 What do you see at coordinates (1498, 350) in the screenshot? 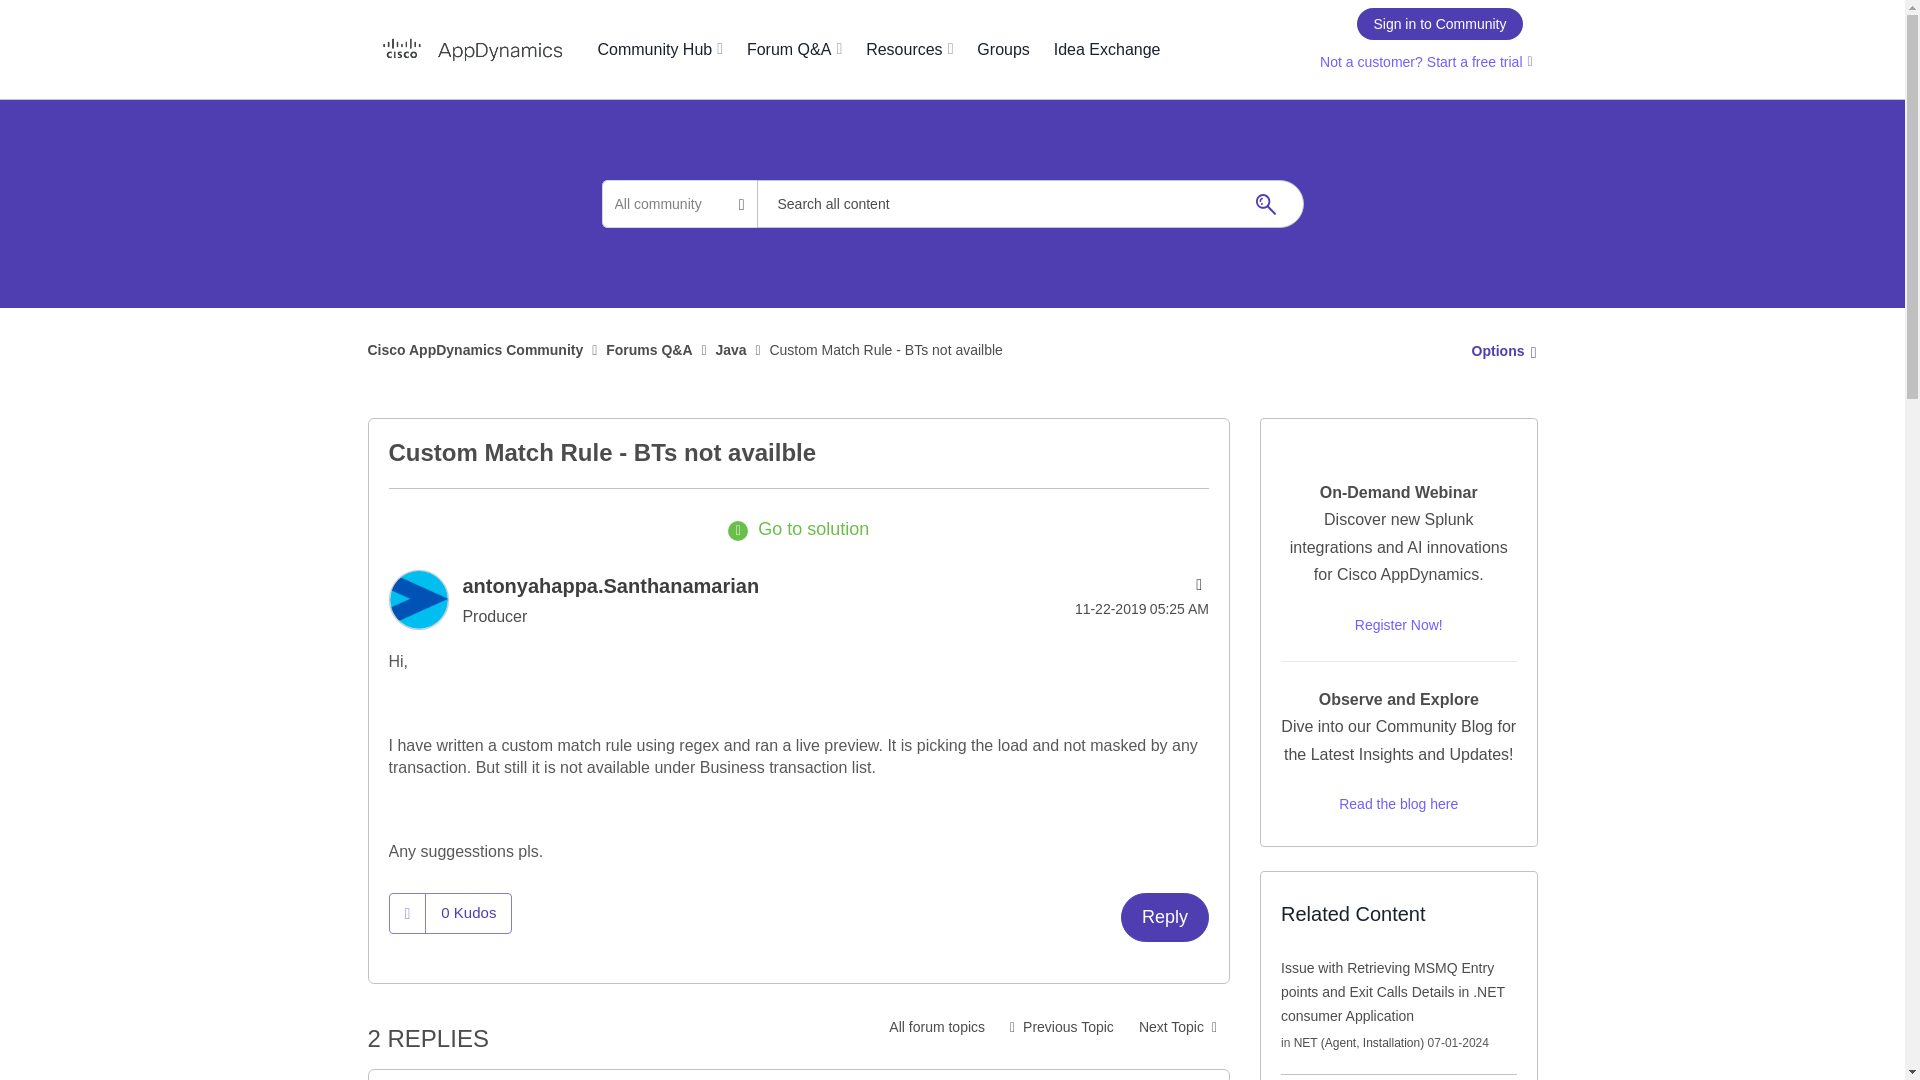
I see `Show option menu` at bounding box center [1498, 350].